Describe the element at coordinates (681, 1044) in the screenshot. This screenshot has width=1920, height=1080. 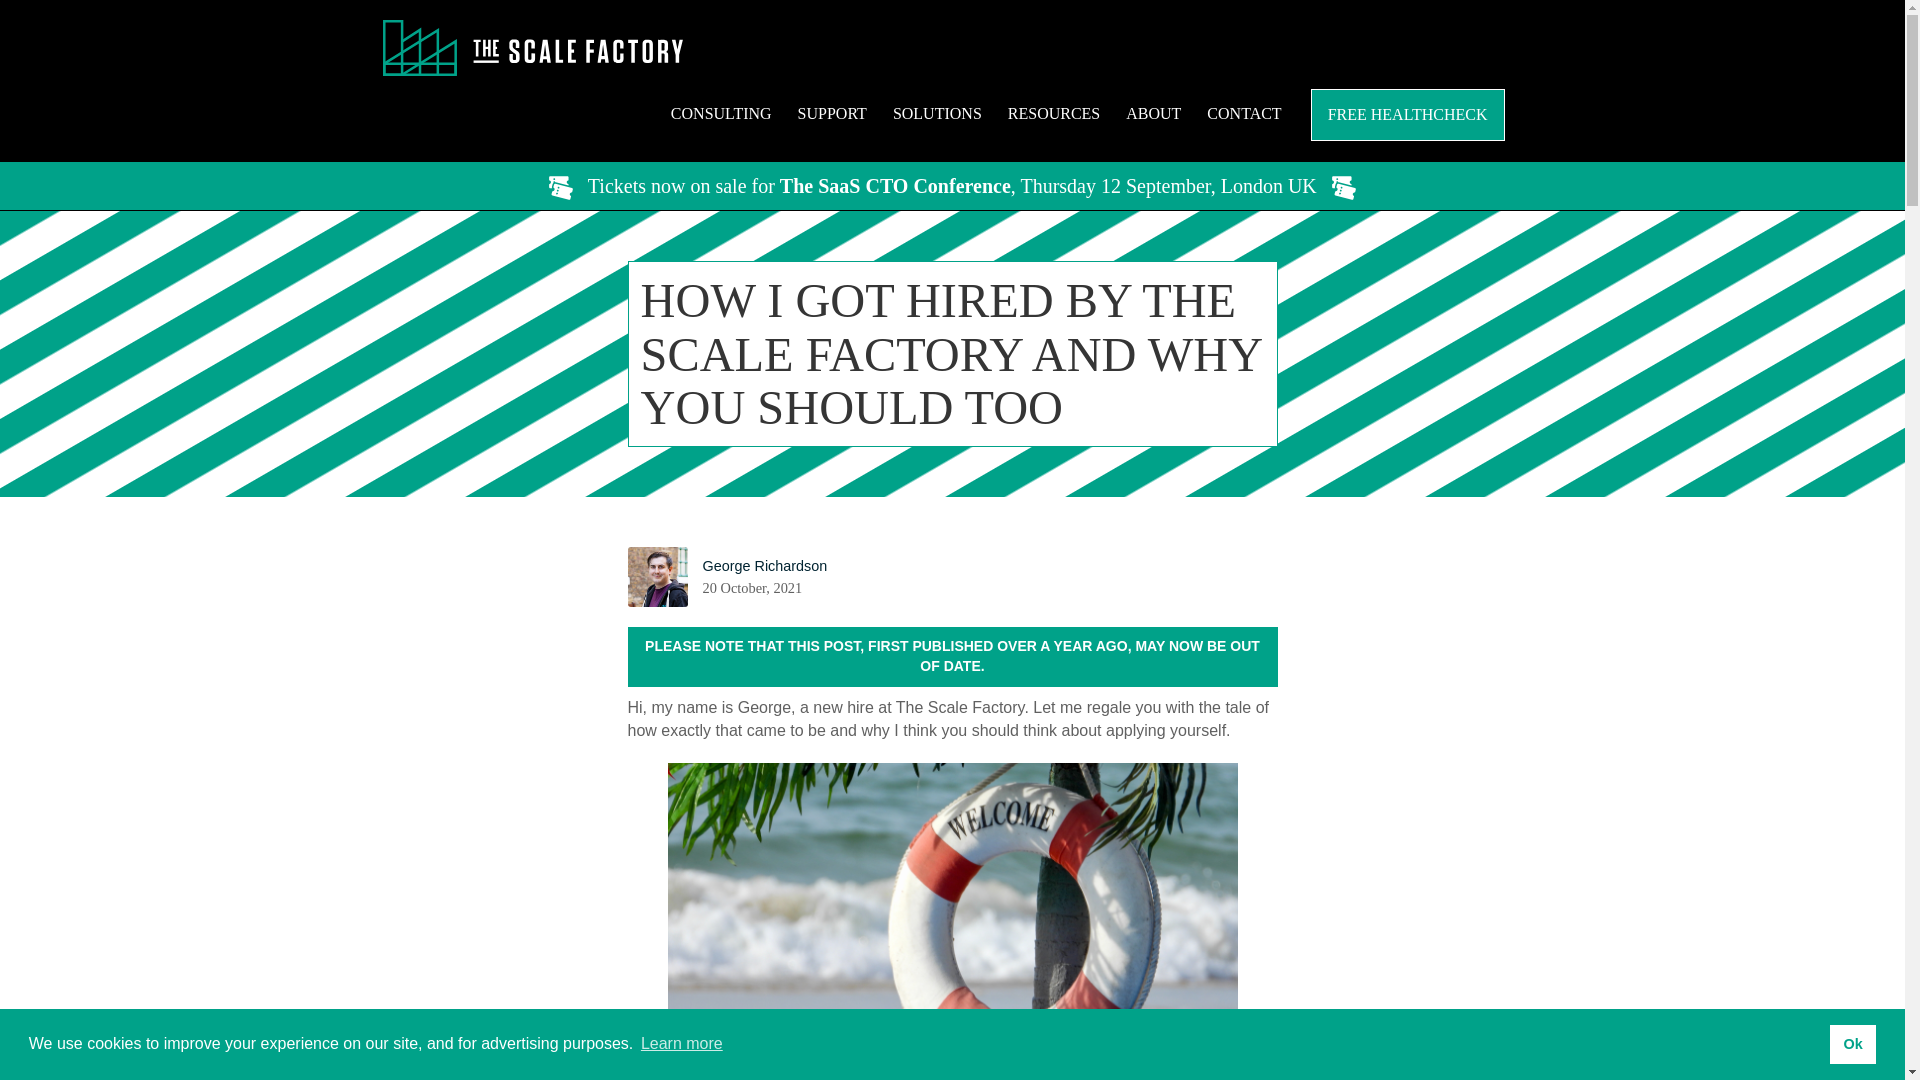
I see `Learn more` at that location.